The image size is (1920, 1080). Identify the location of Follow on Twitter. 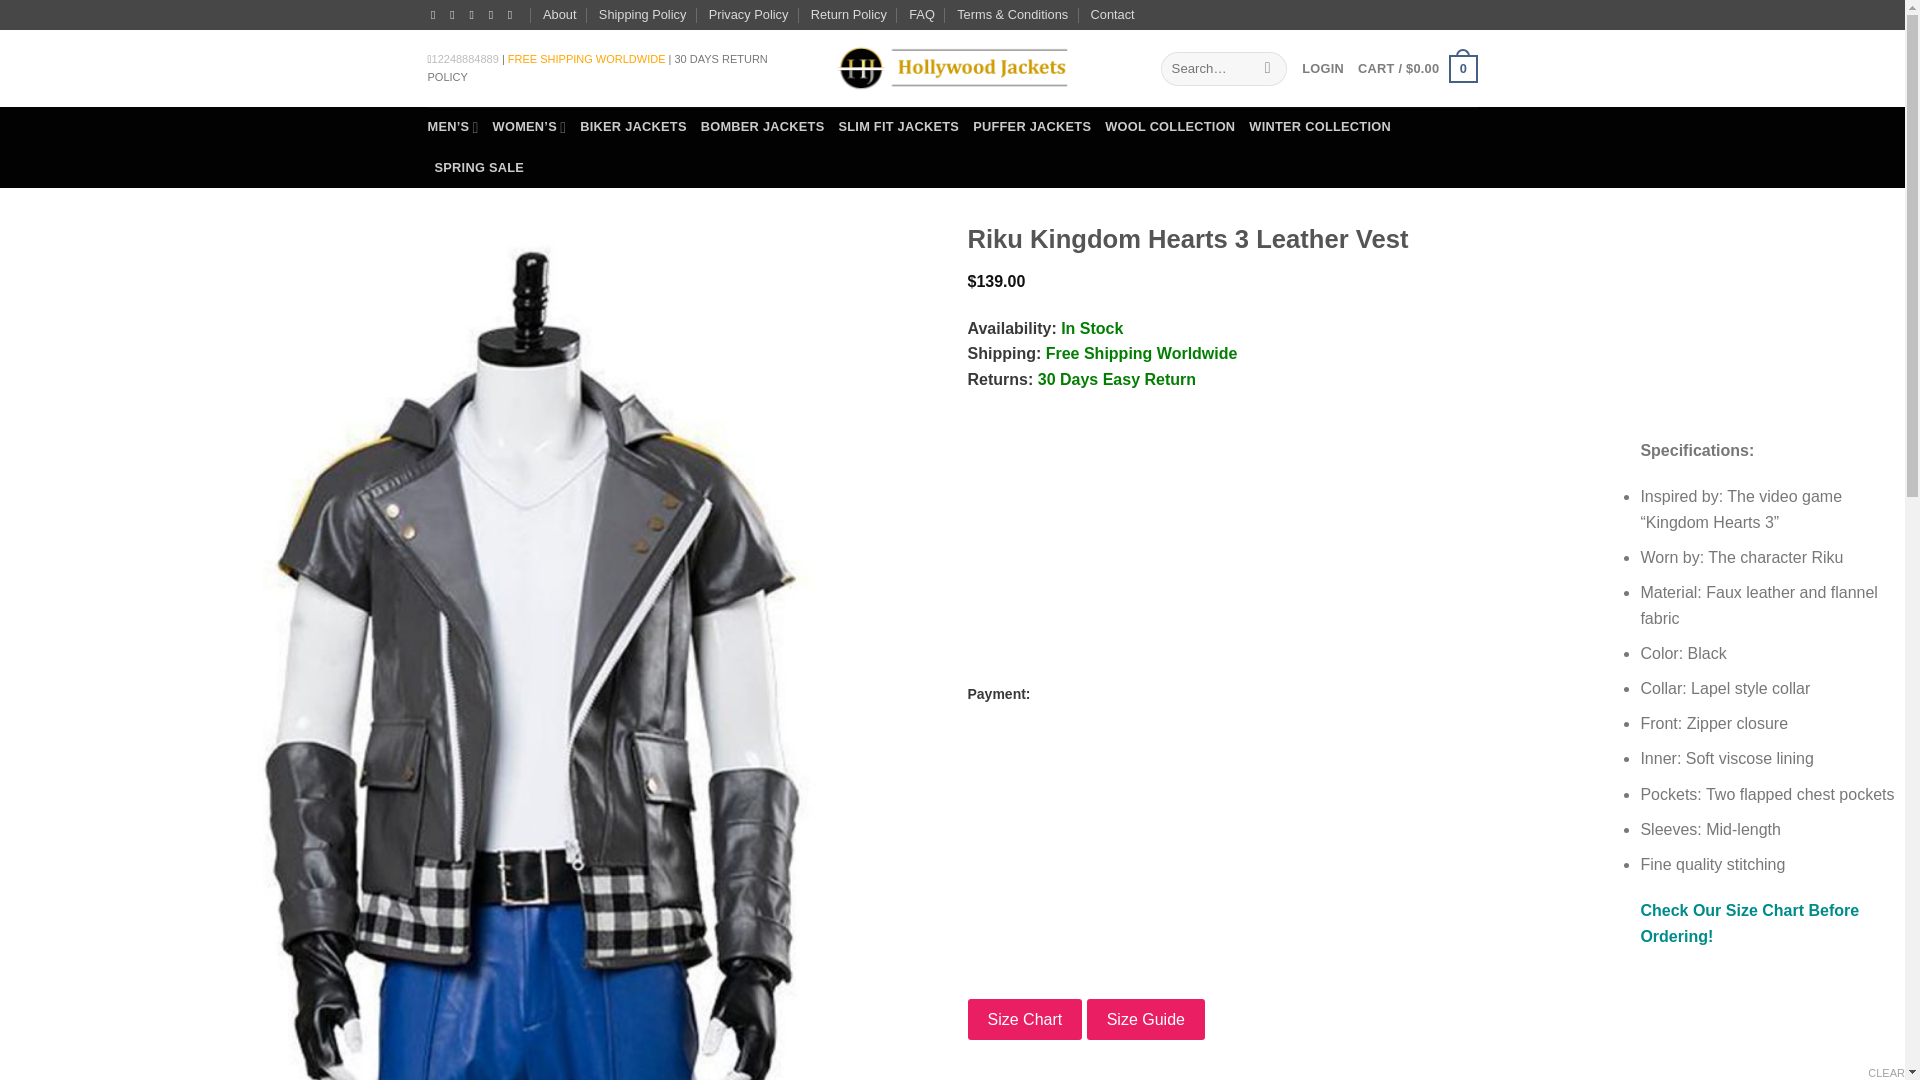
(474, 14).